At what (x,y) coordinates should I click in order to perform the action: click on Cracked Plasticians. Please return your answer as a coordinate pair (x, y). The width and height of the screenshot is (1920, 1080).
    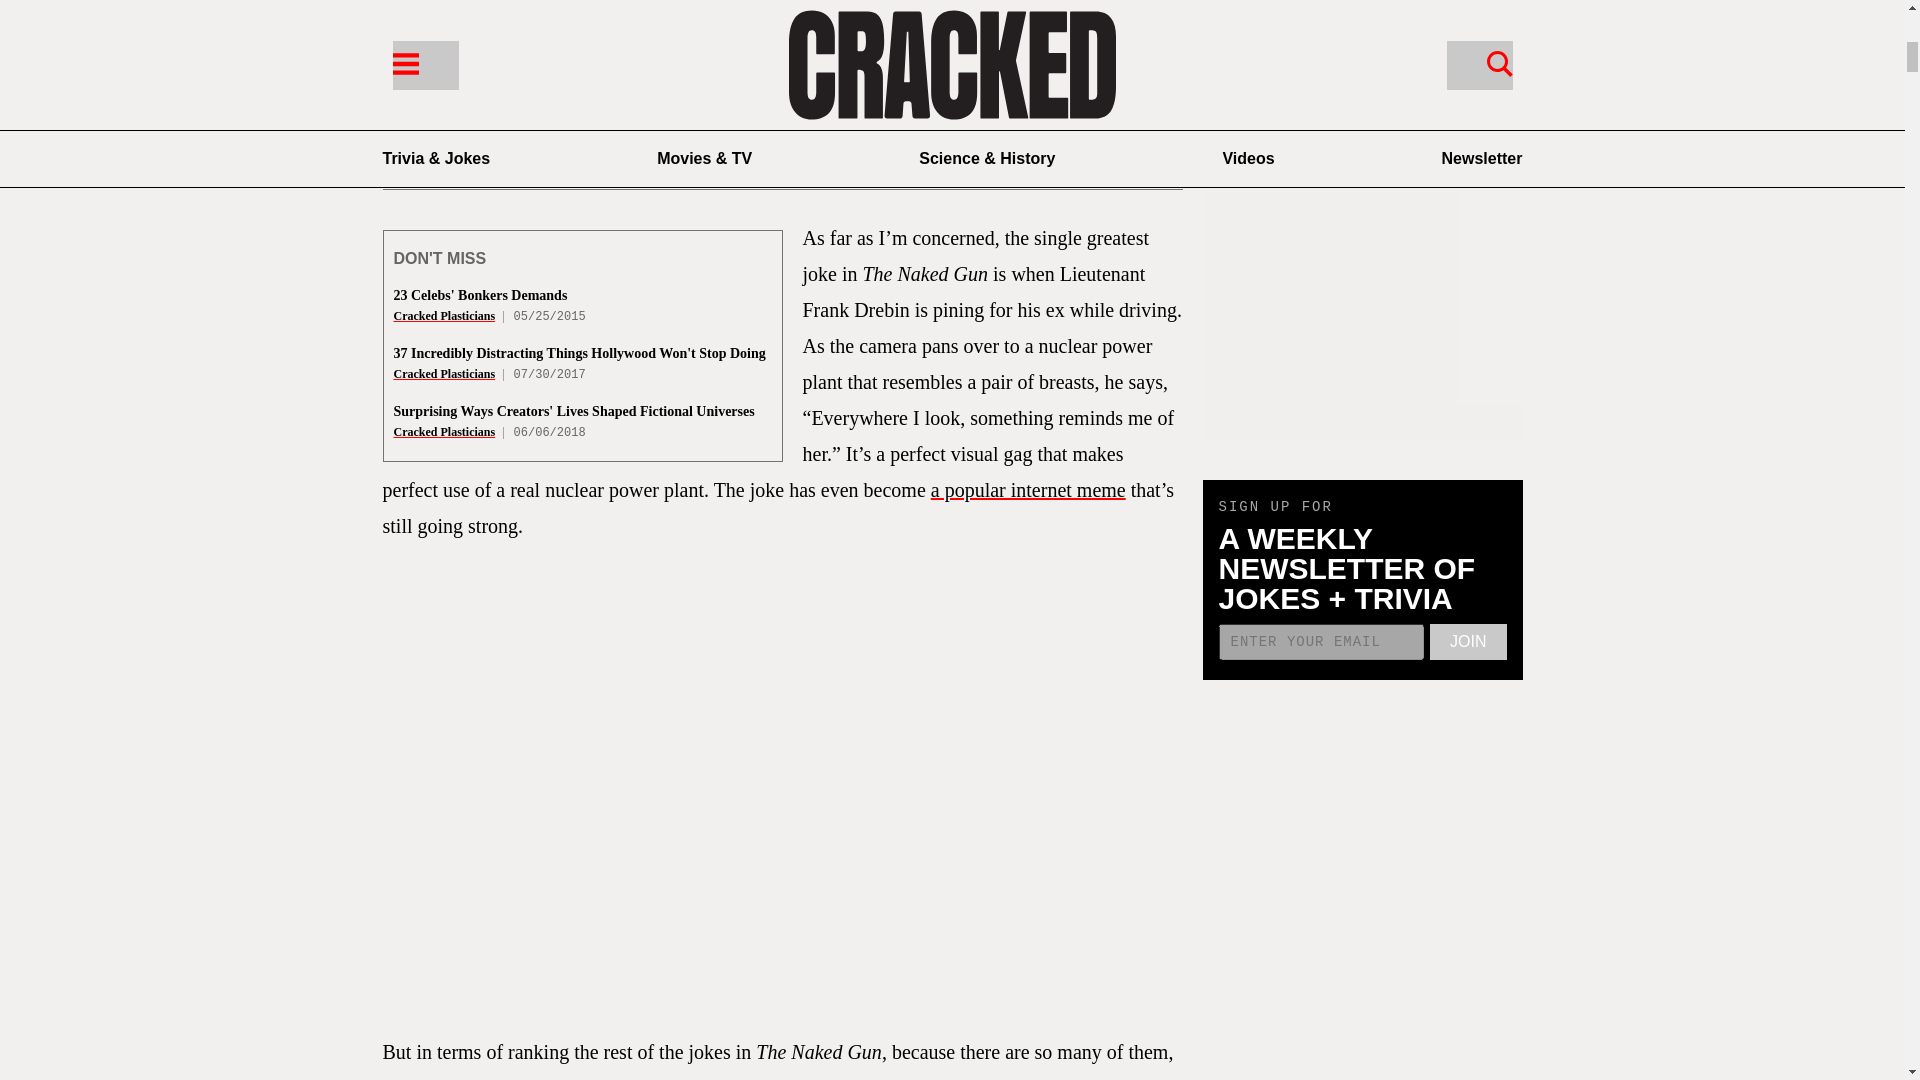
    Looking at the image, I should click on (444, 315).